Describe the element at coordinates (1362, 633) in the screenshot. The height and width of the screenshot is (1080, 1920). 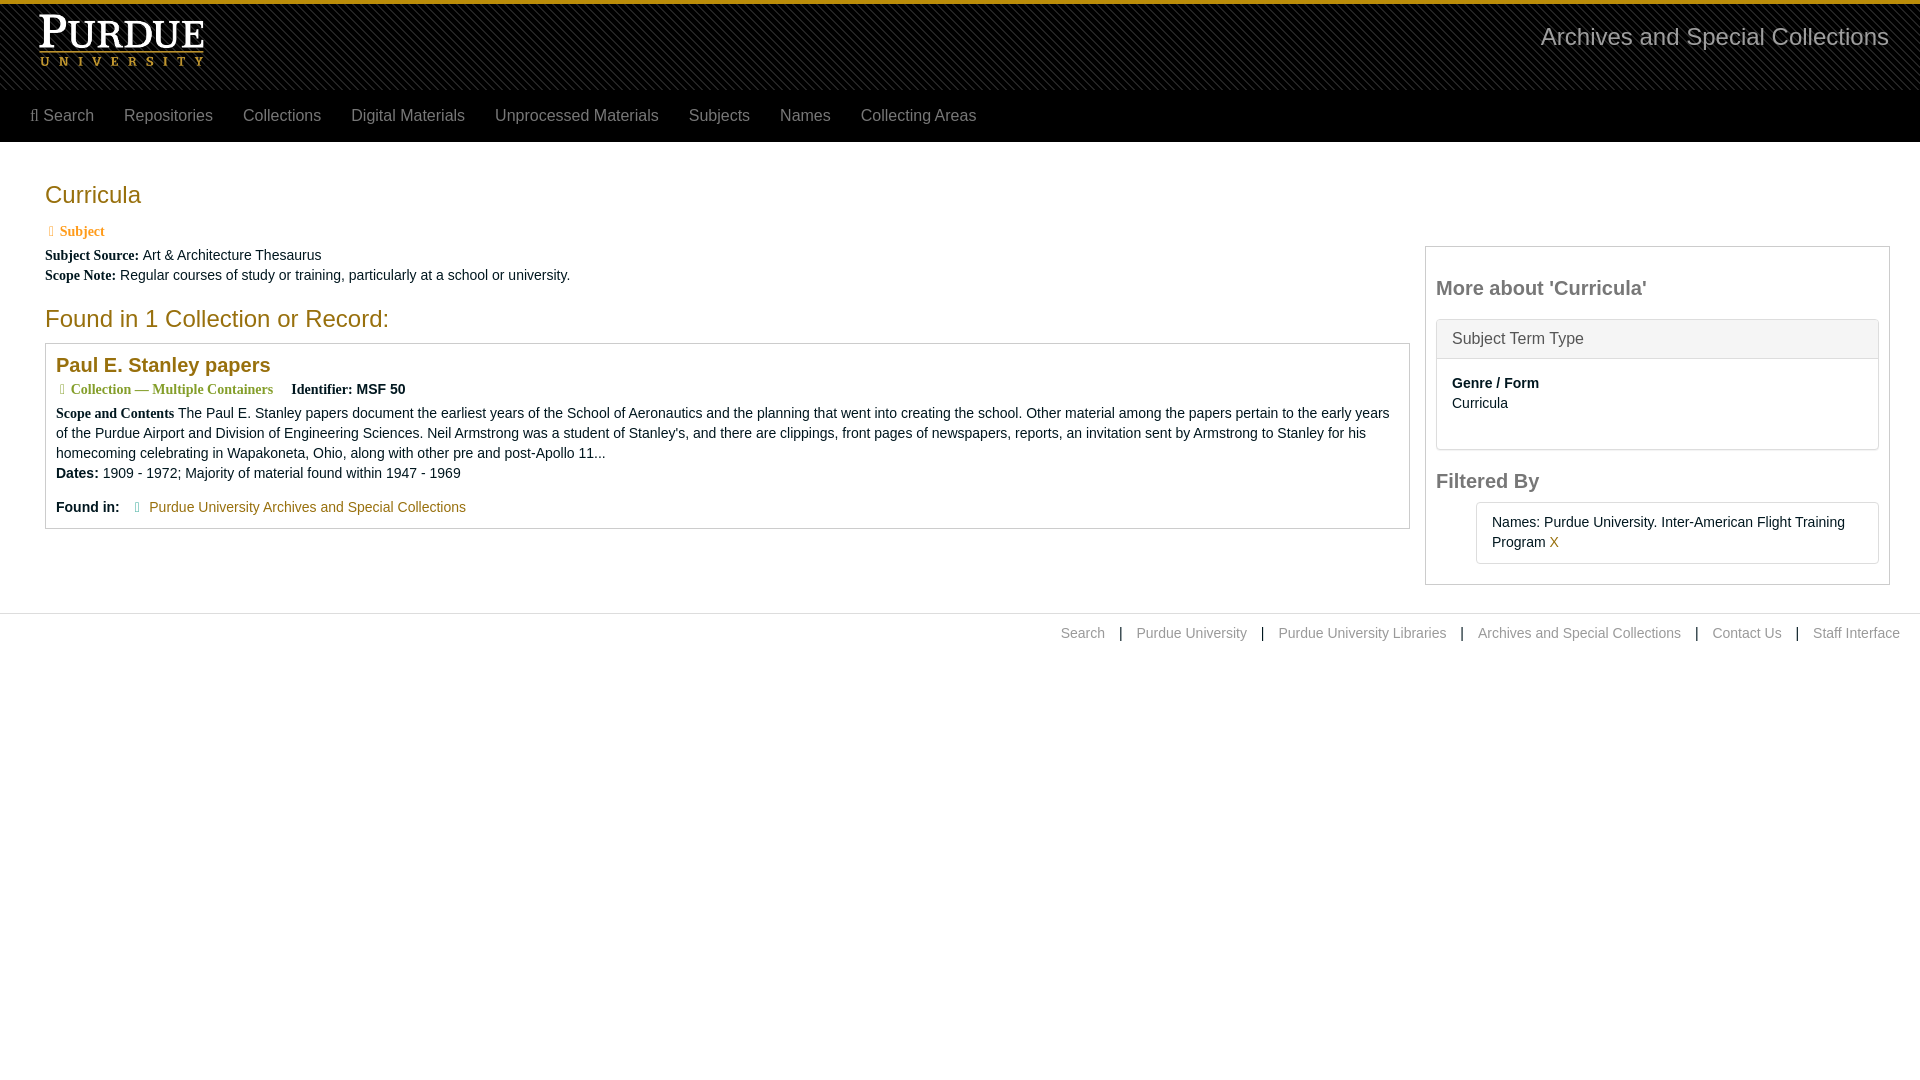
I see `Purdue University Libraries Home` at that location.